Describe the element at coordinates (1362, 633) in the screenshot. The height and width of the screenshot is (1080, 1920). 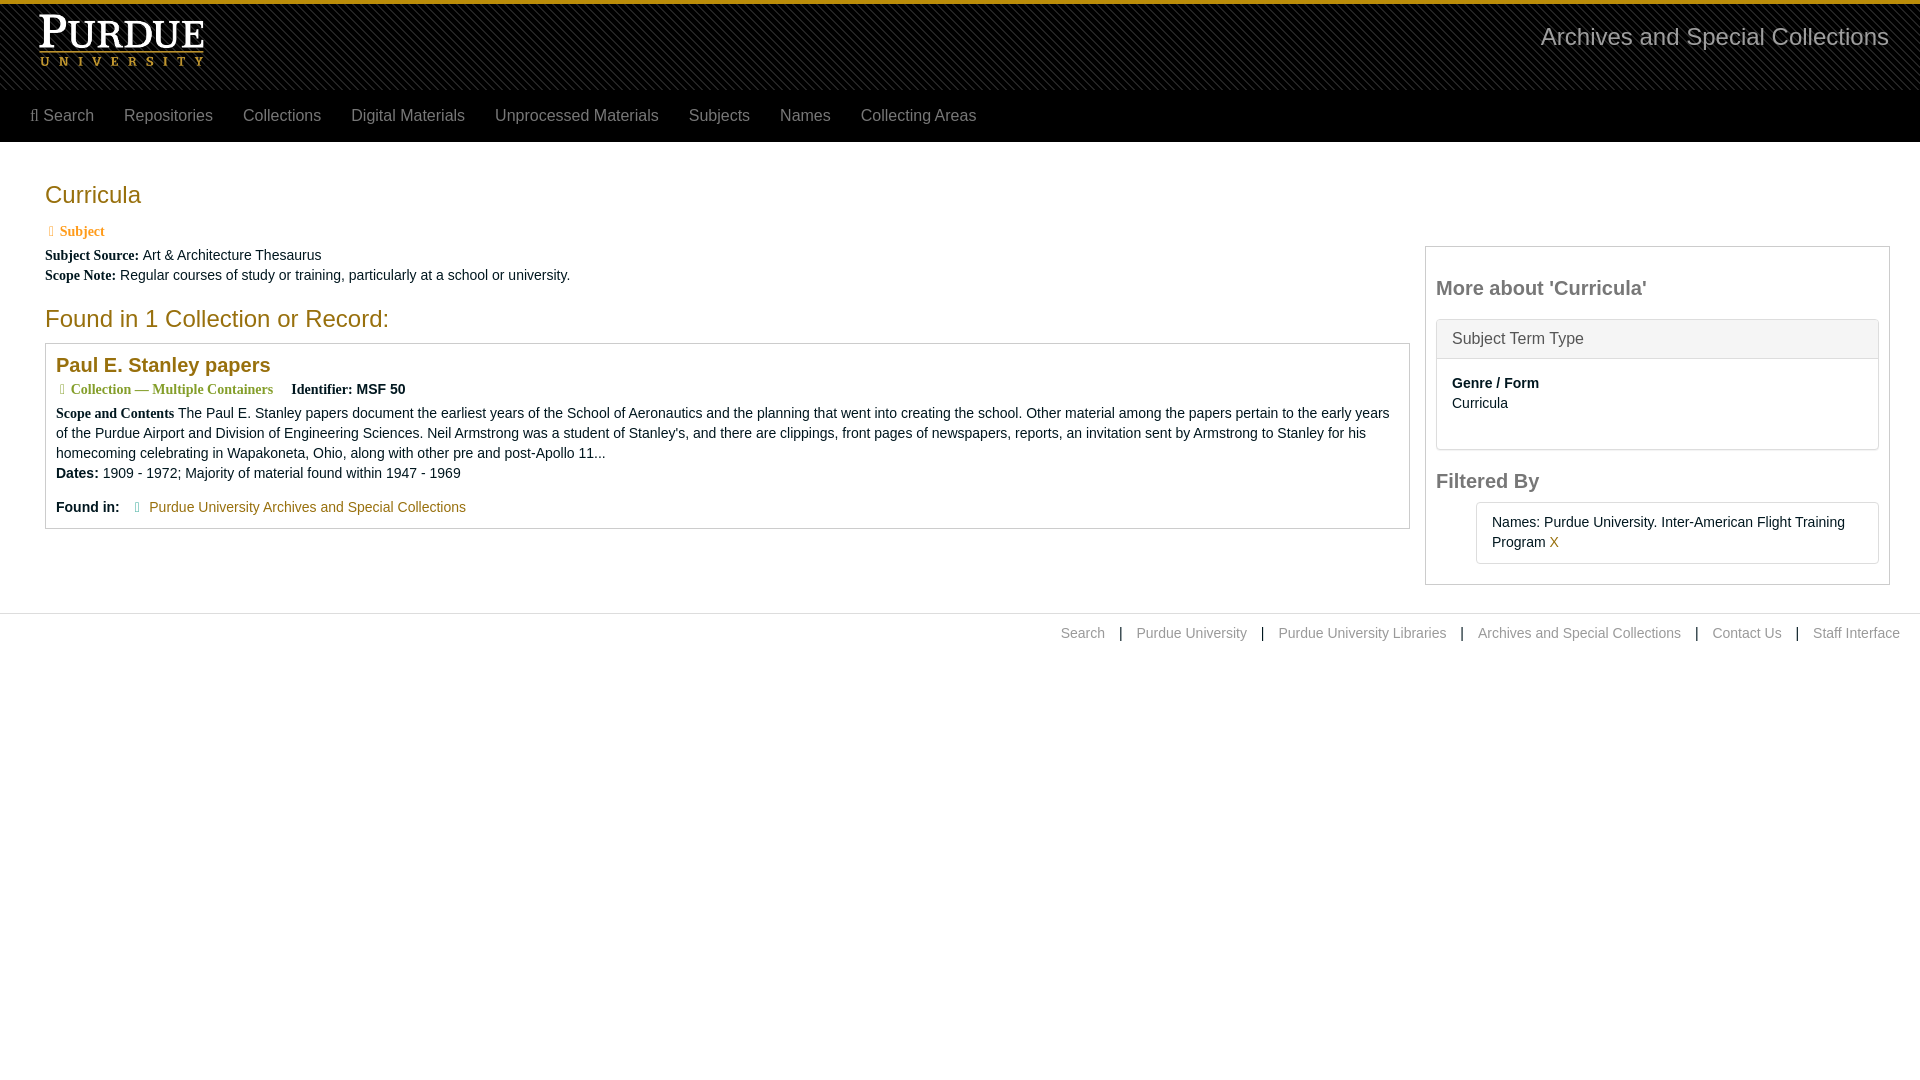
I see `Purdue University Libraries Home` at that location.